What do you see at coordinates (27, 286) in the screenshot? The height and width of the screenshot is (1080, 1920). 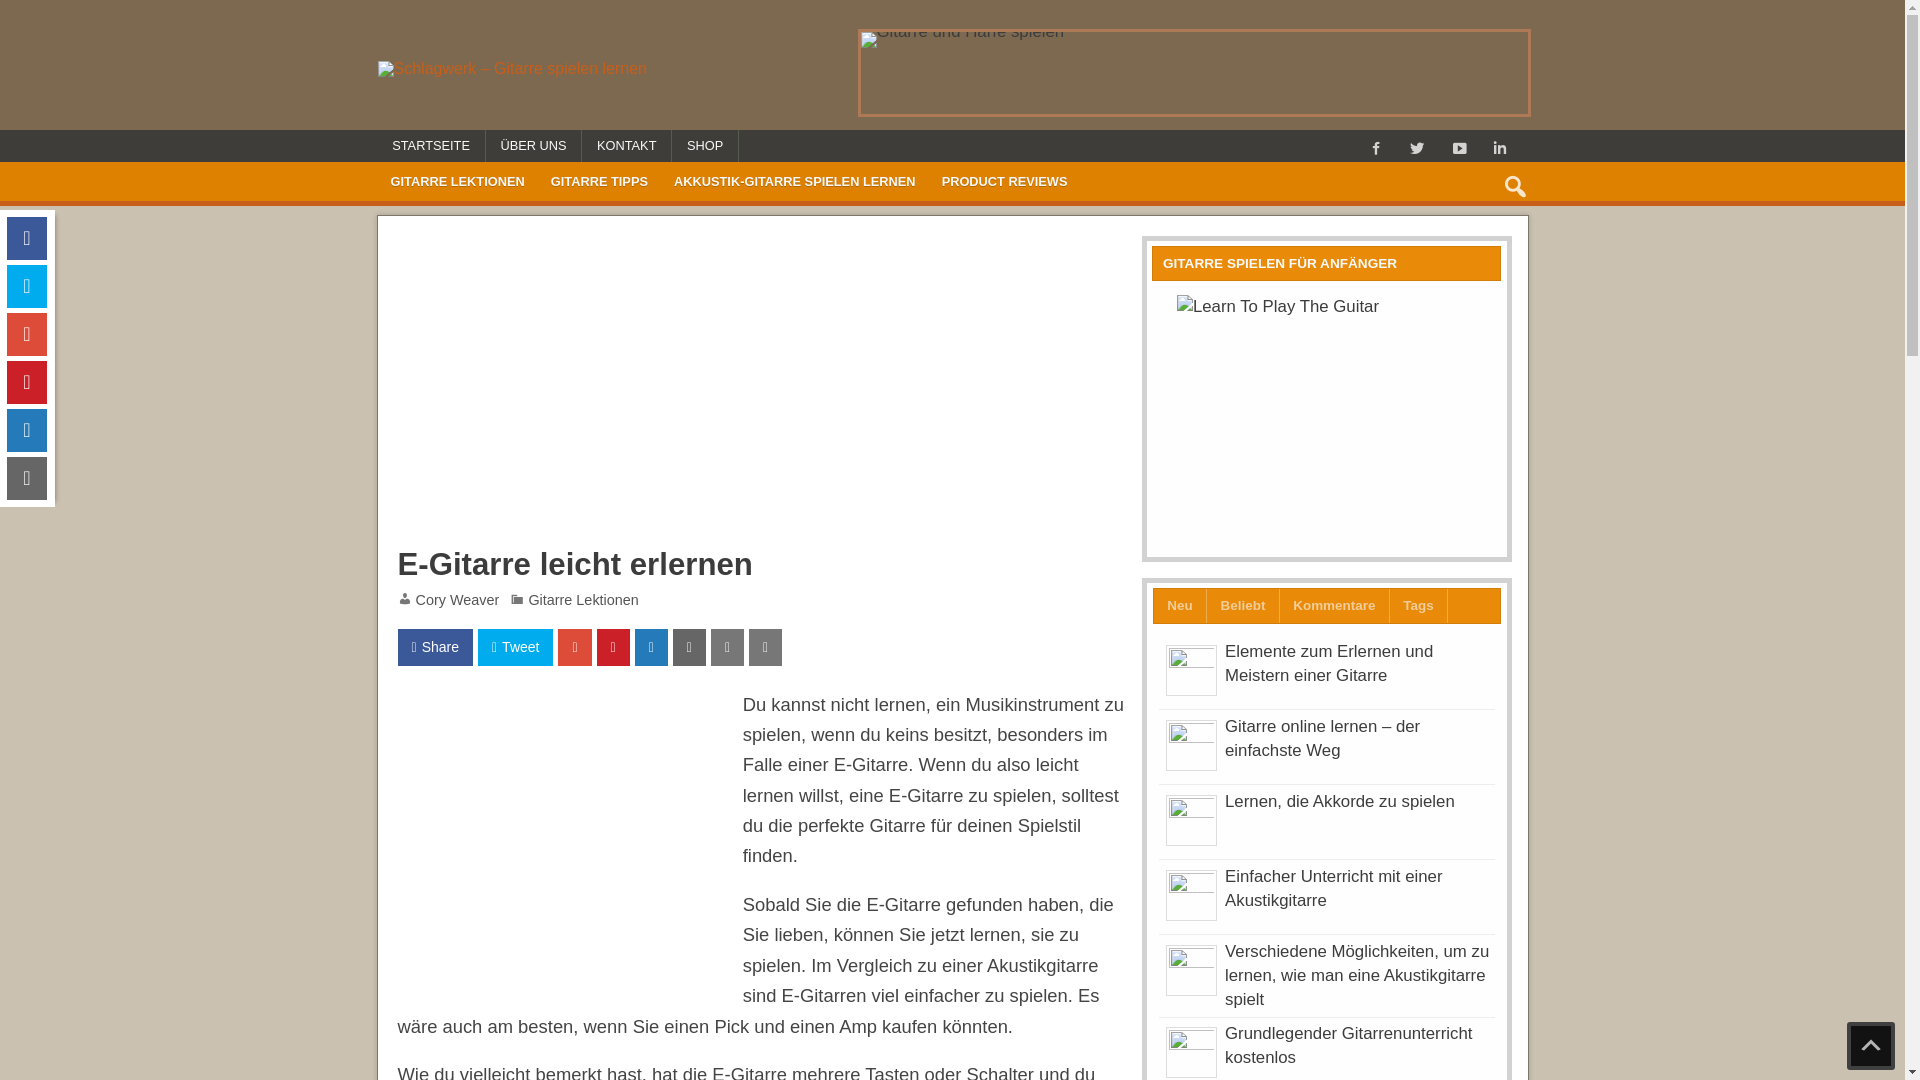 I see `Tweet on Twitter` at bounding box center [27, 286].